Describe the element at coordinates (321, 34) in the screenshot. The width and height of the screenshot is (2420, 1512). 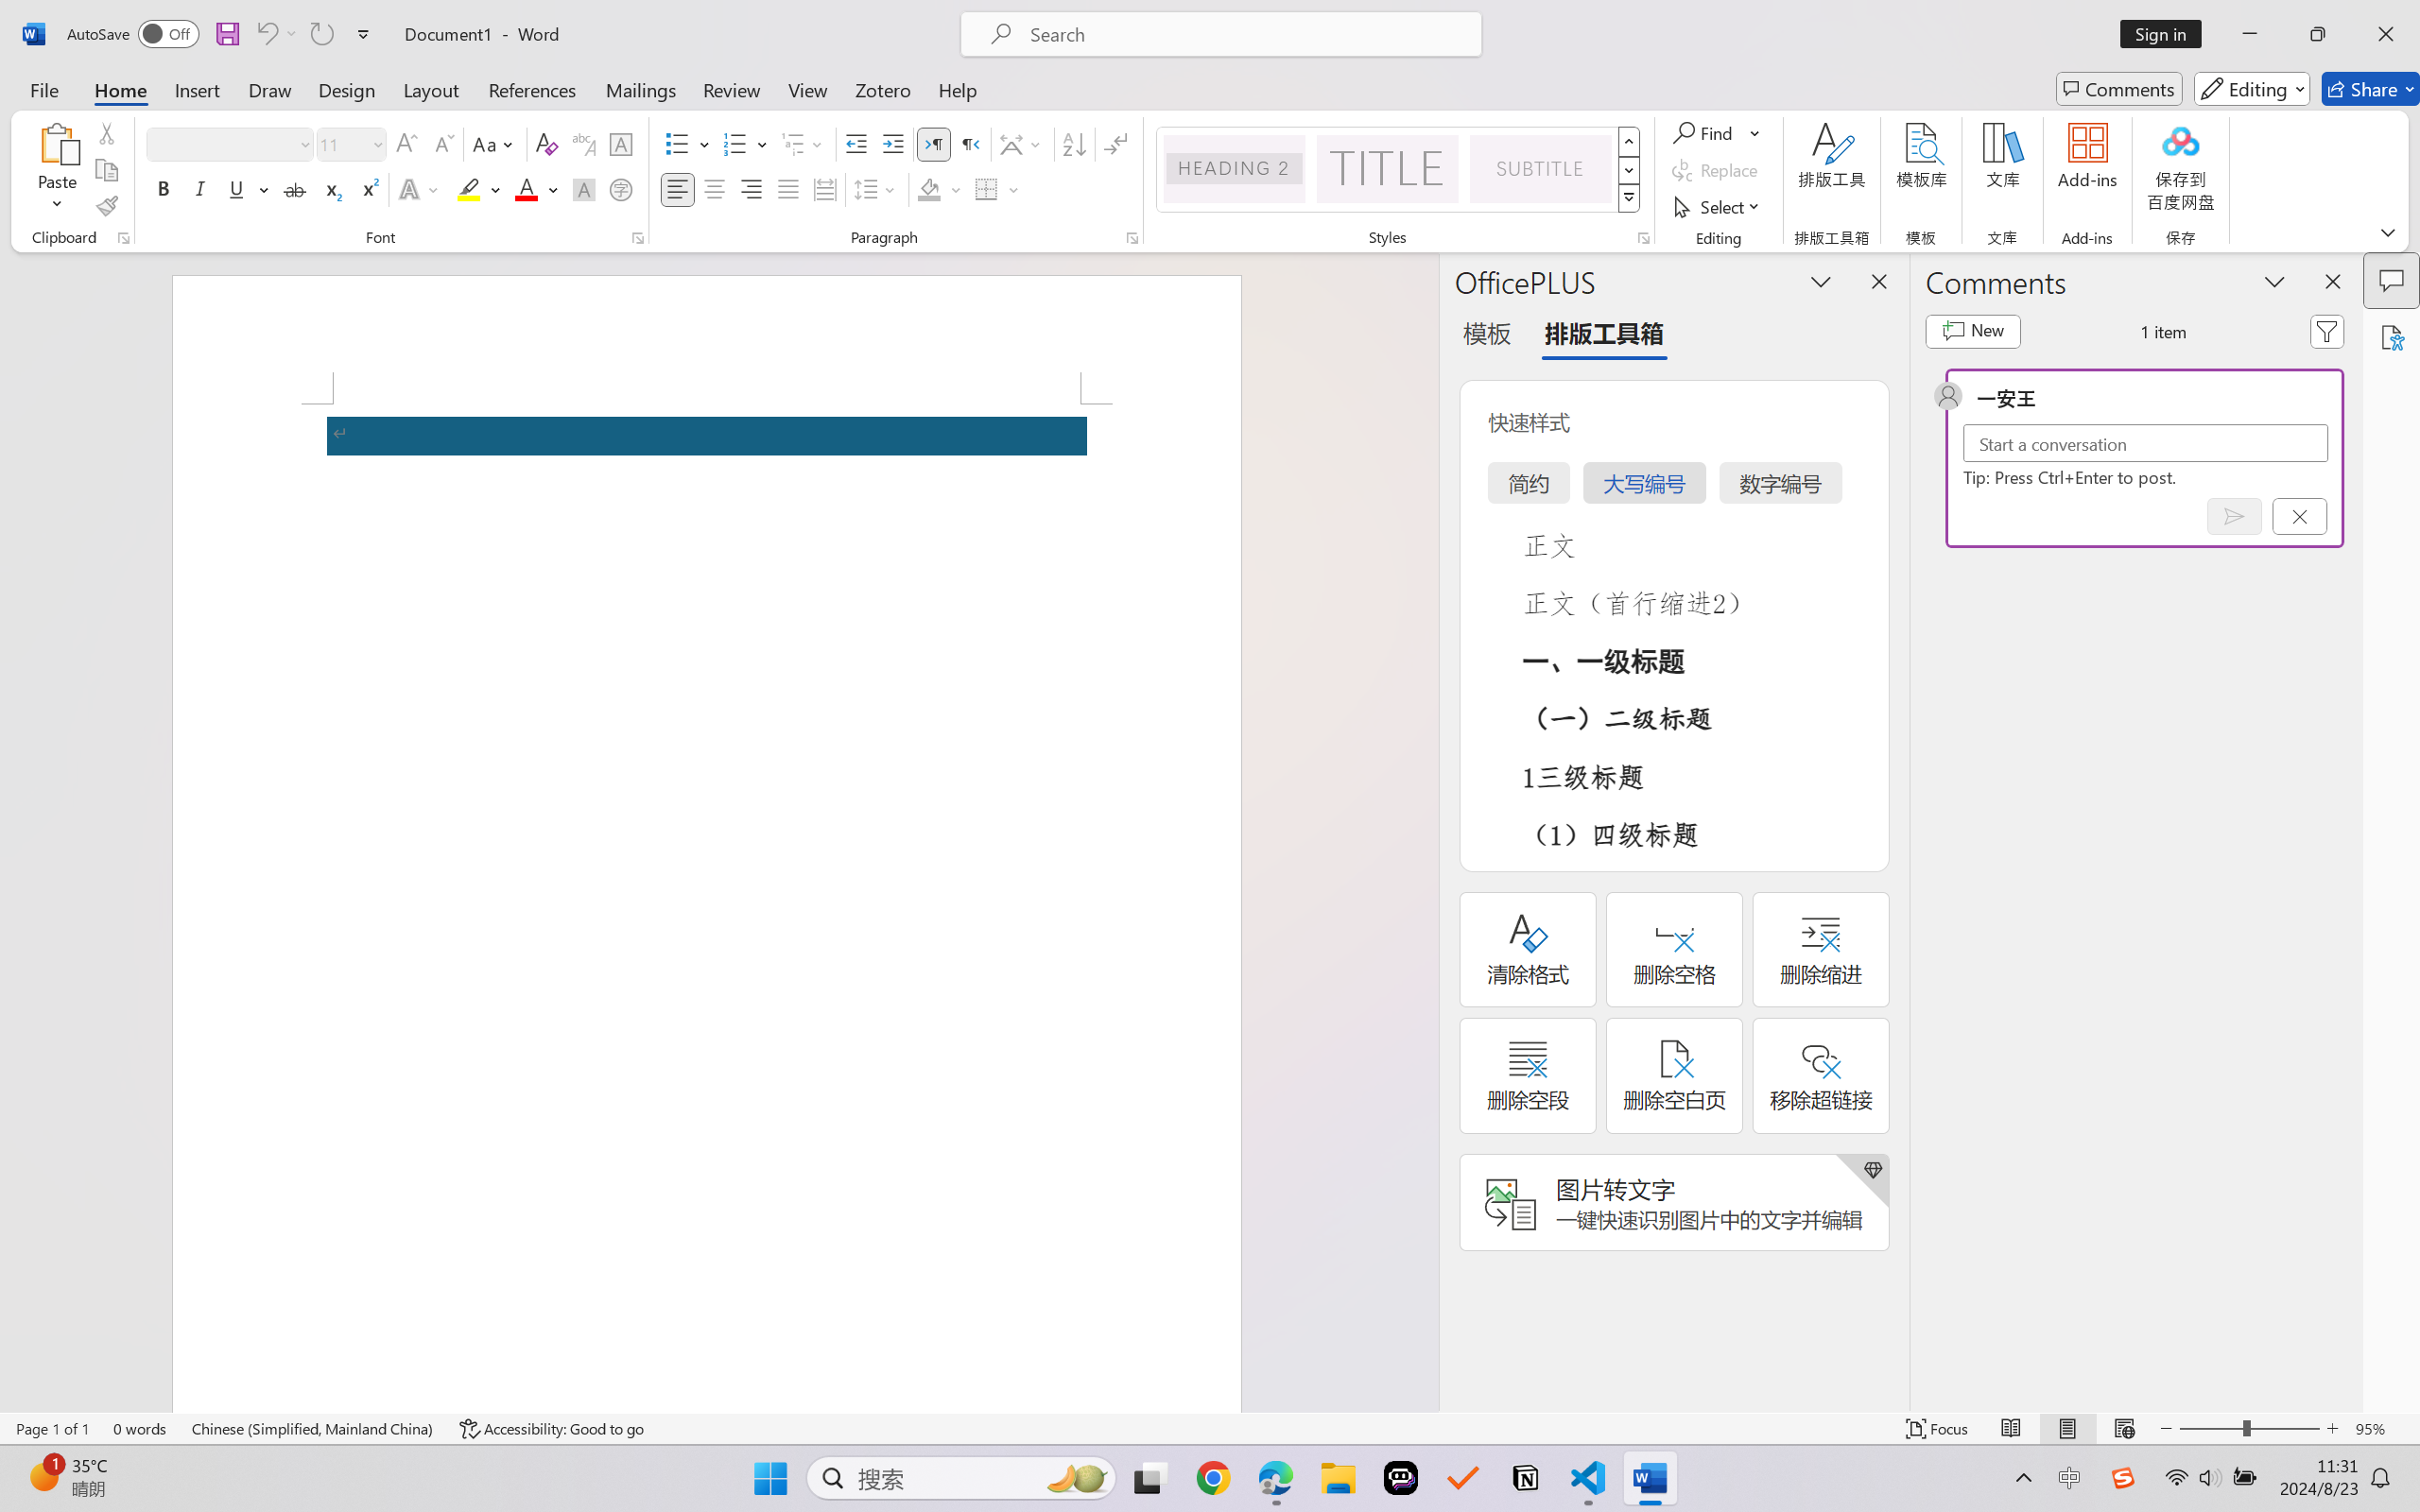
I see `Repeat Accessibility Checker` at that location.